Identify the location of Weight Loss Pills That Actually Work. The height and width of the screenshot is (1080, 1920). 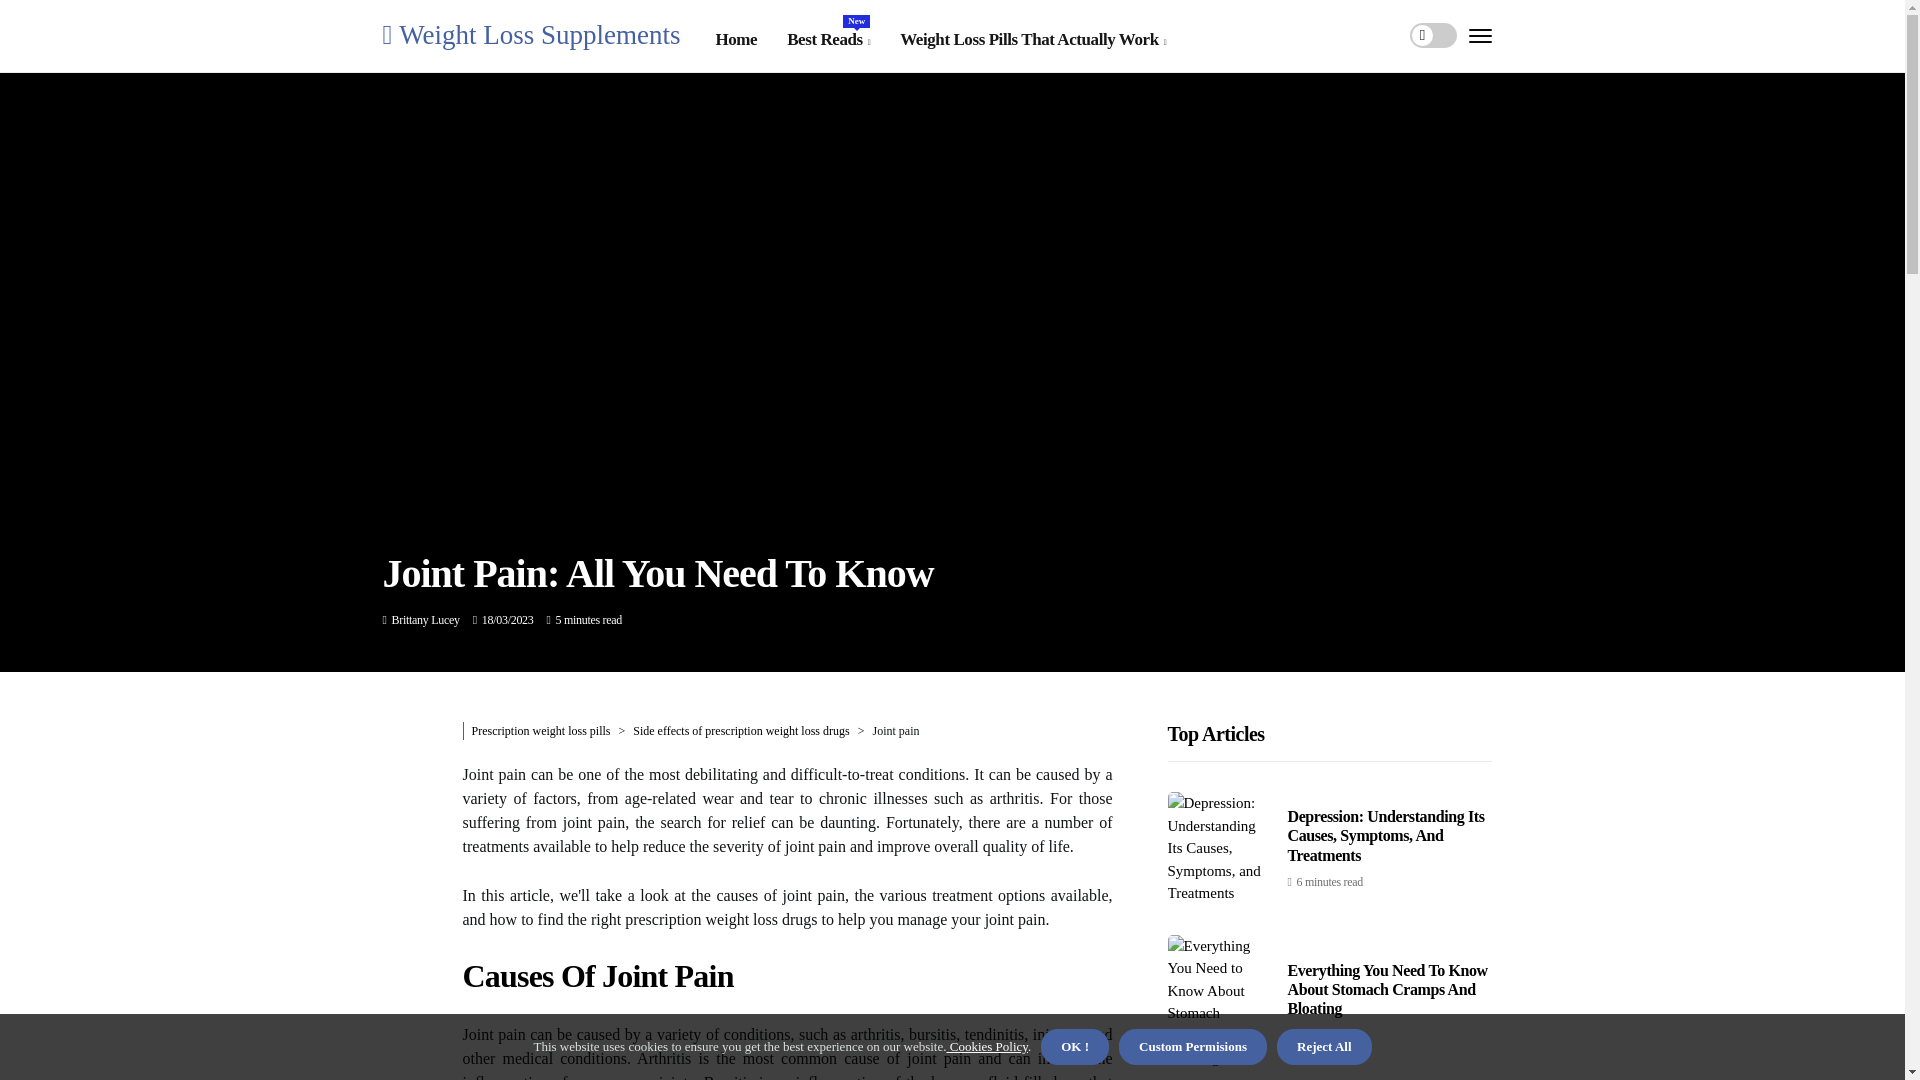
(1032, 40).